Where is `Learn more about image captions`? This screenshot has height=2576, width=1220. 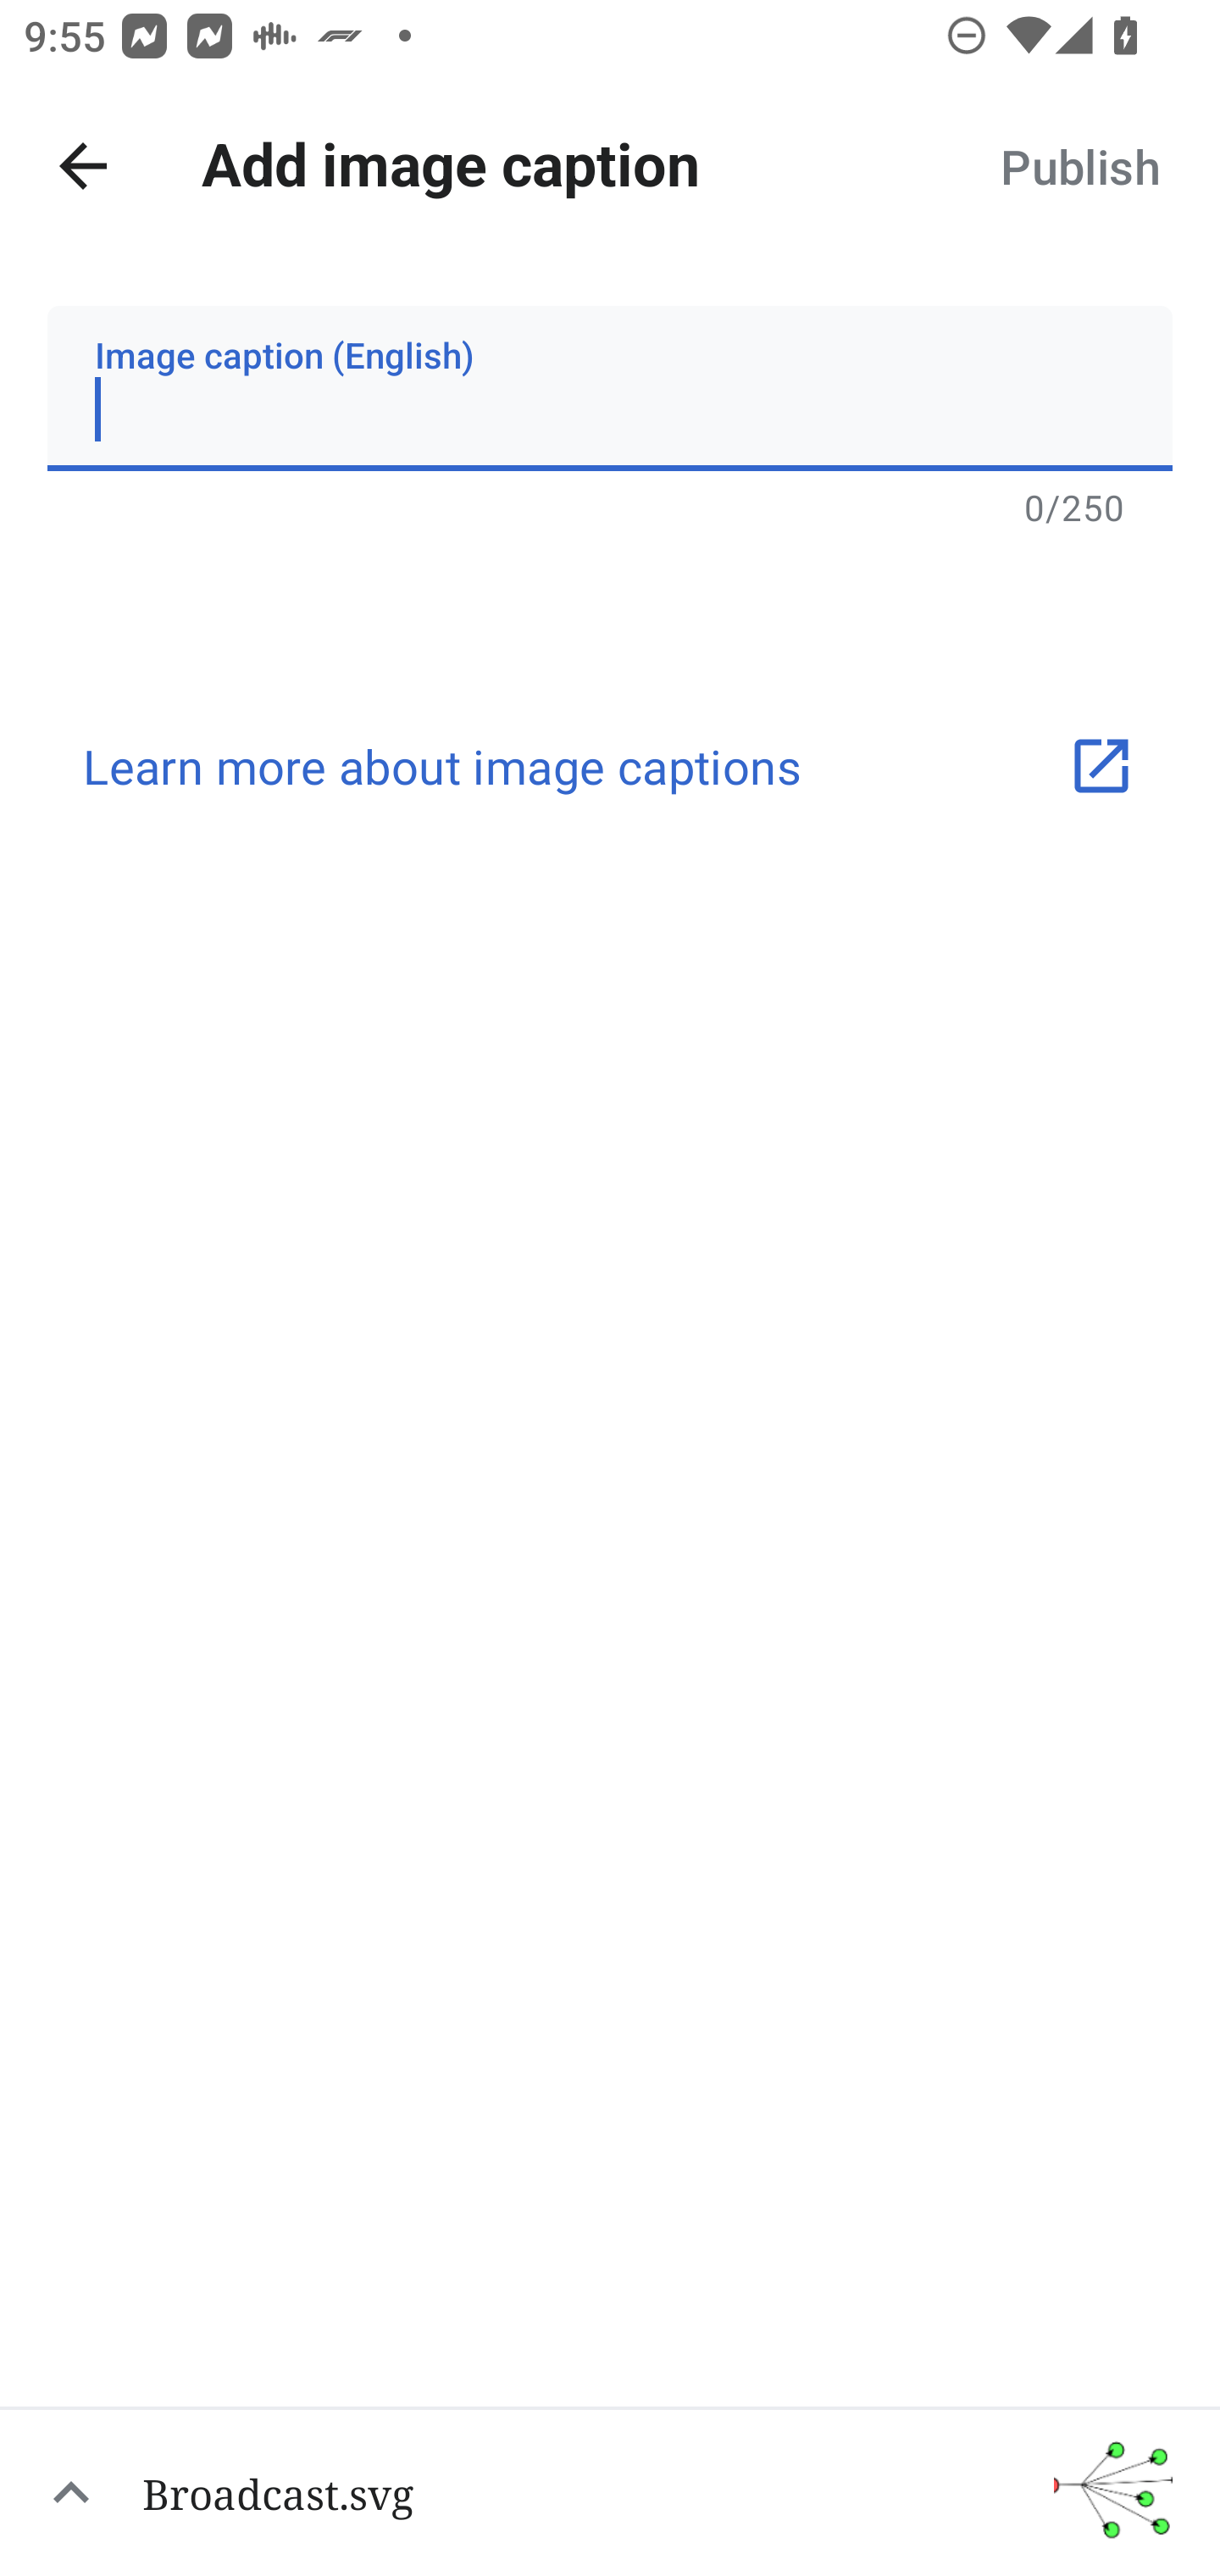
Learn more about image captions is located at coordinates (610, 766).